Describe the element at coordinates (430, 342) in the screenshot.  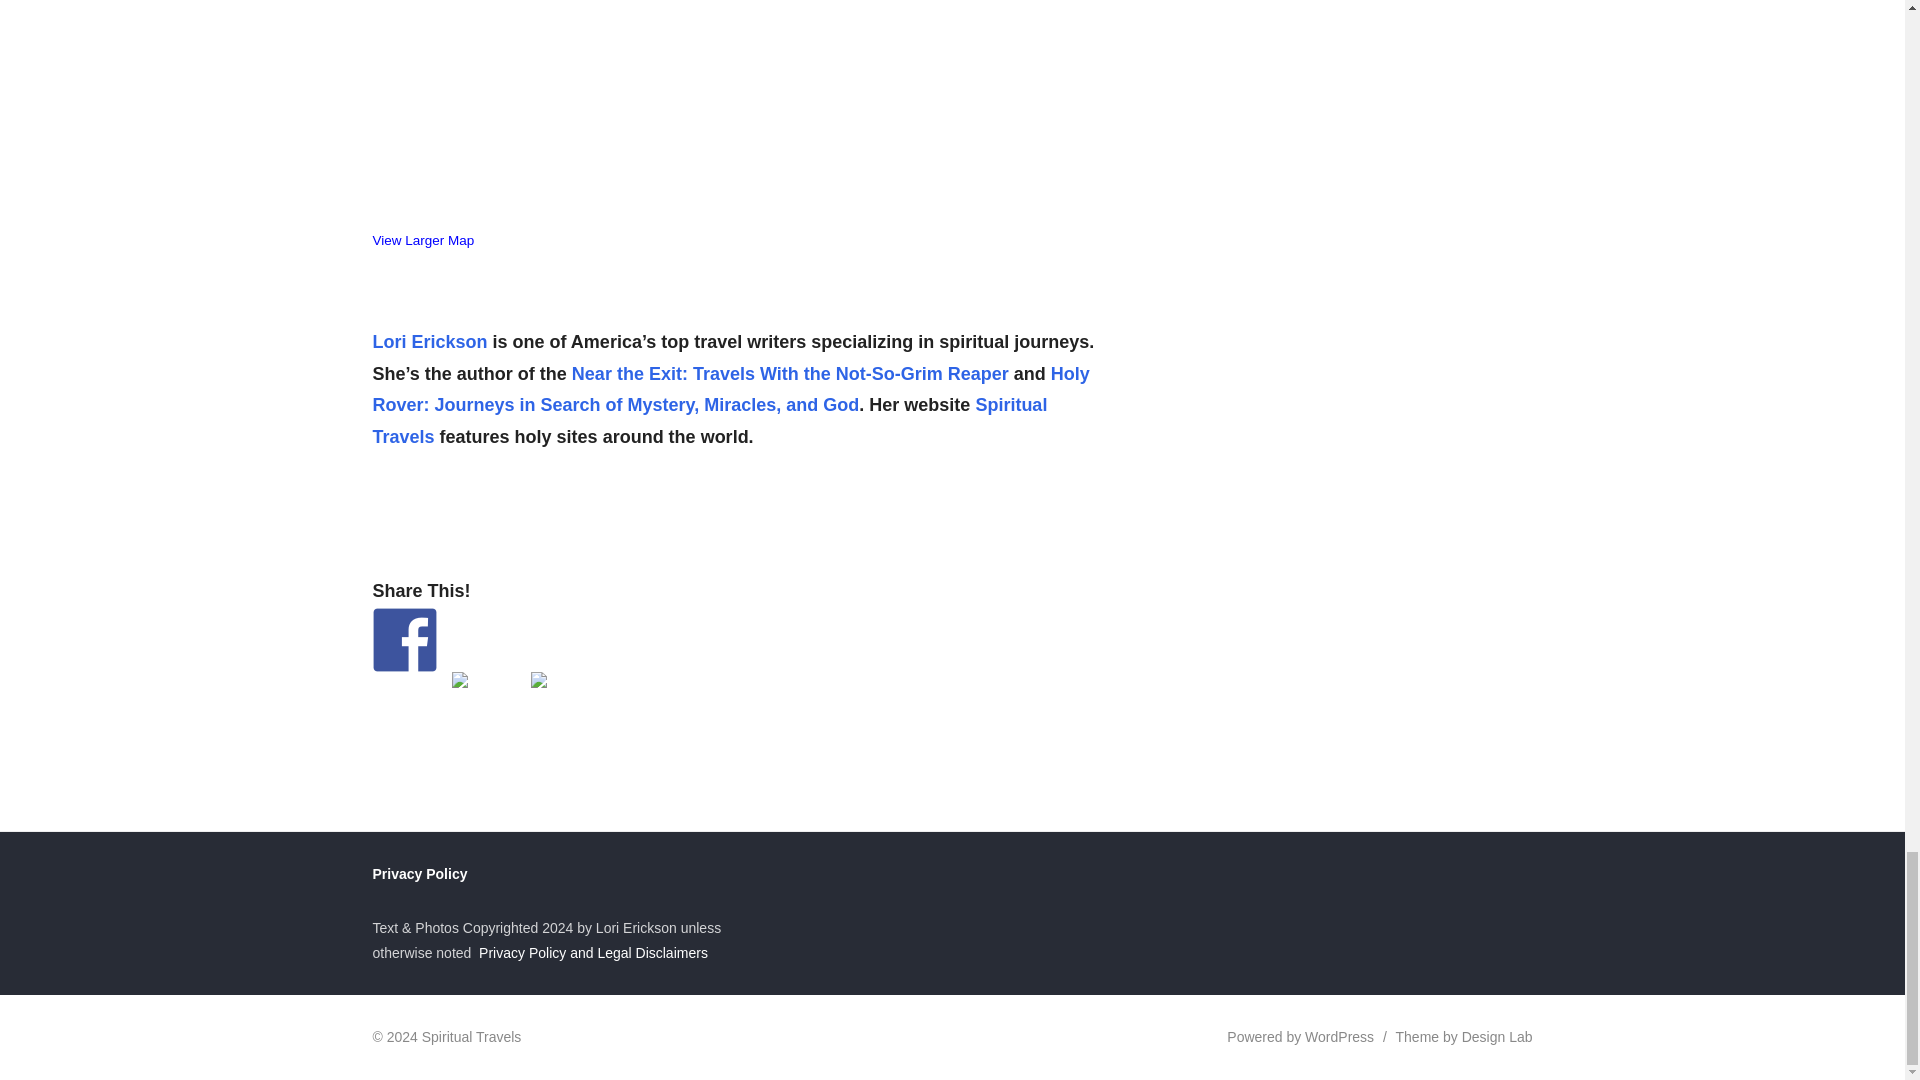
I see `Lori Erickson` at that location.